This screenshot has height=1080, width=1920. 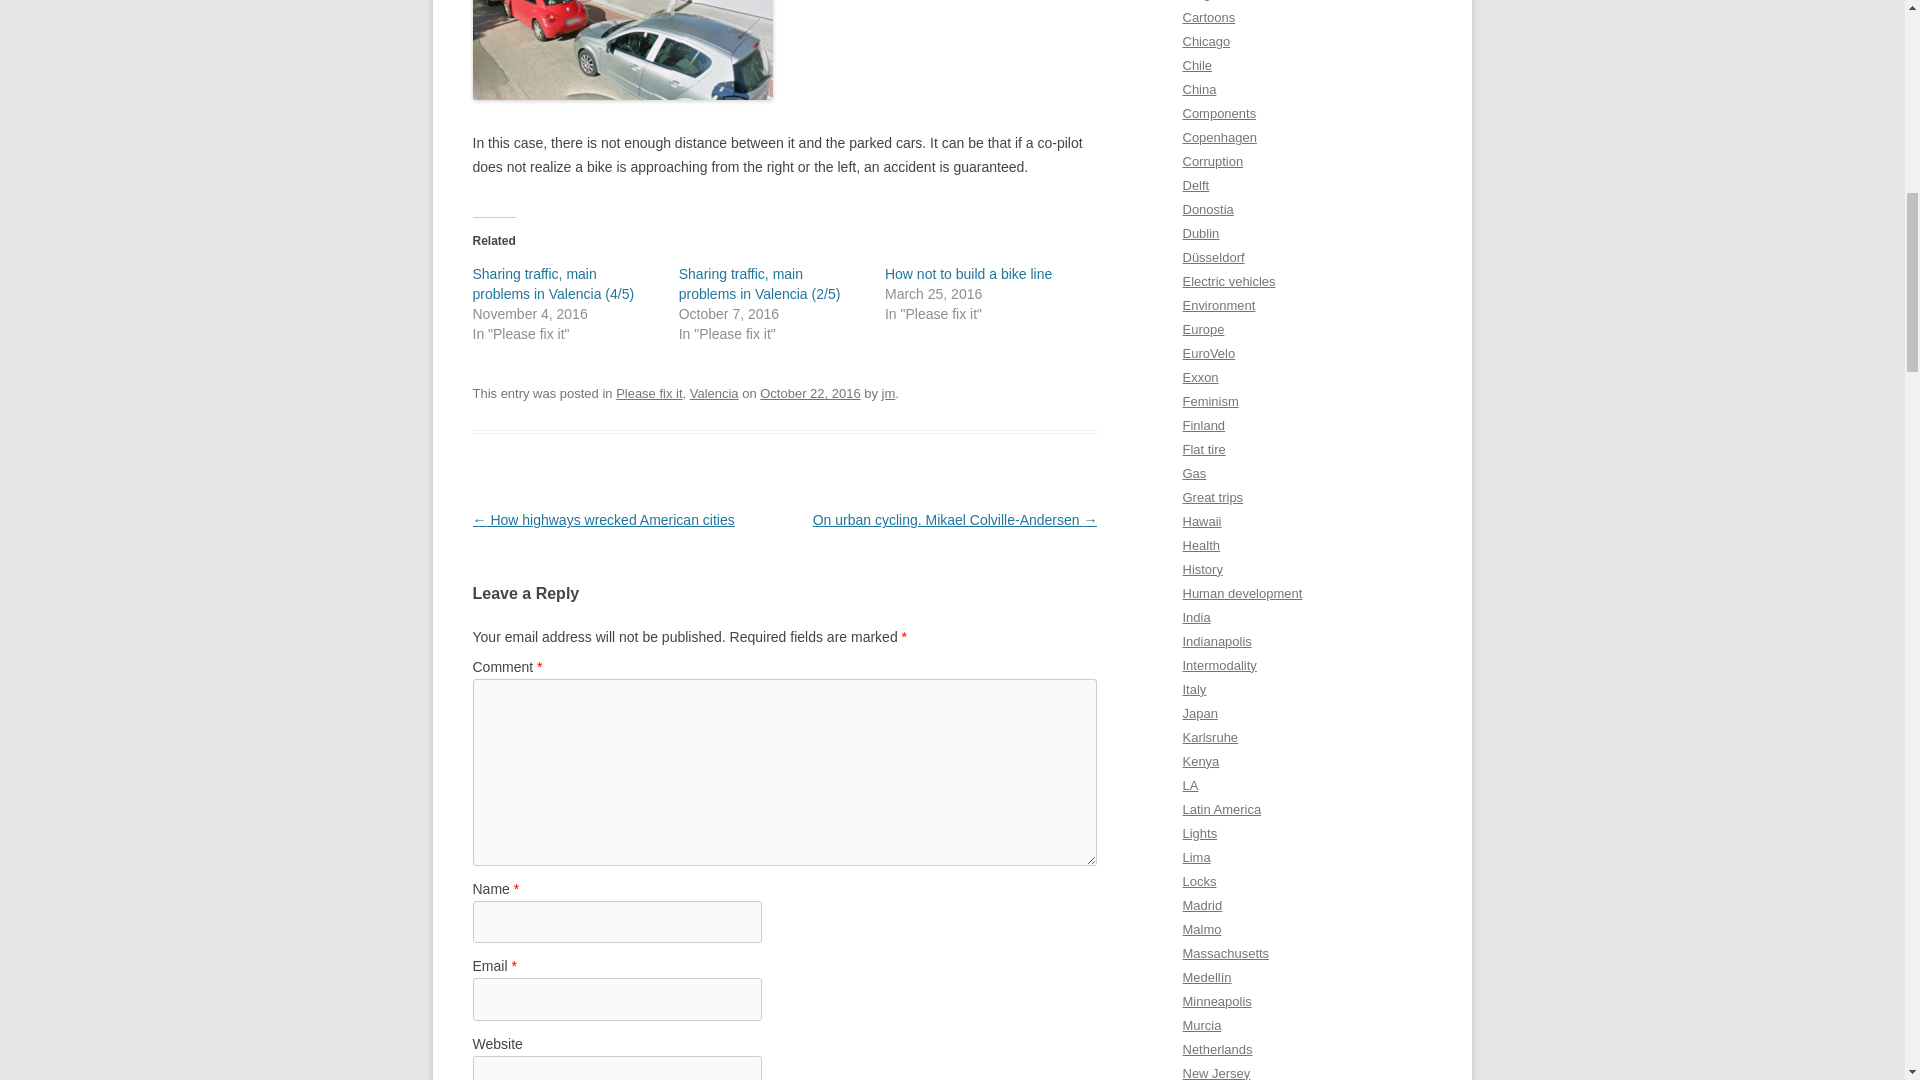 What do you see at coordinates (648, 392) in the screenshot?
I see `Please fix it` at bounding box center [648, 392].